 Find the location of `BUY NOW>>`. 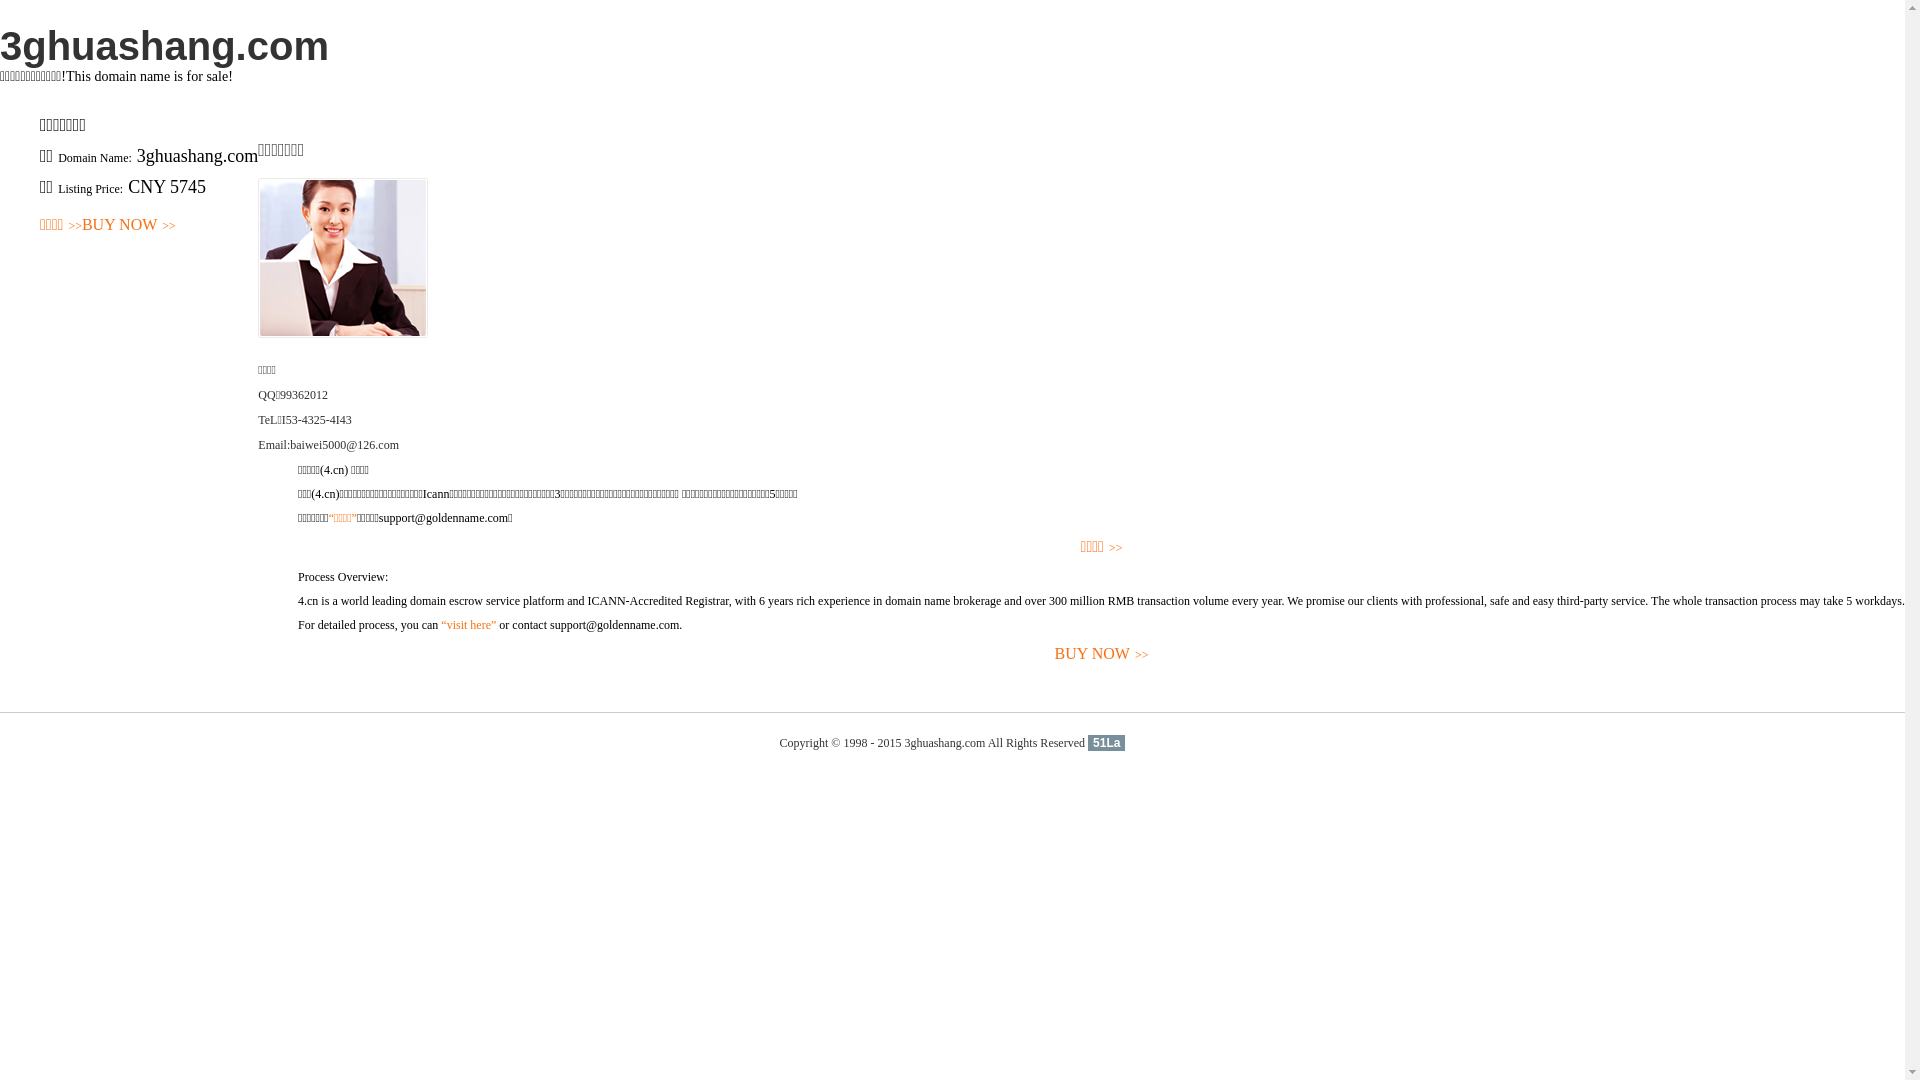

BUY NOW>> is located at coordinates (129, 226).